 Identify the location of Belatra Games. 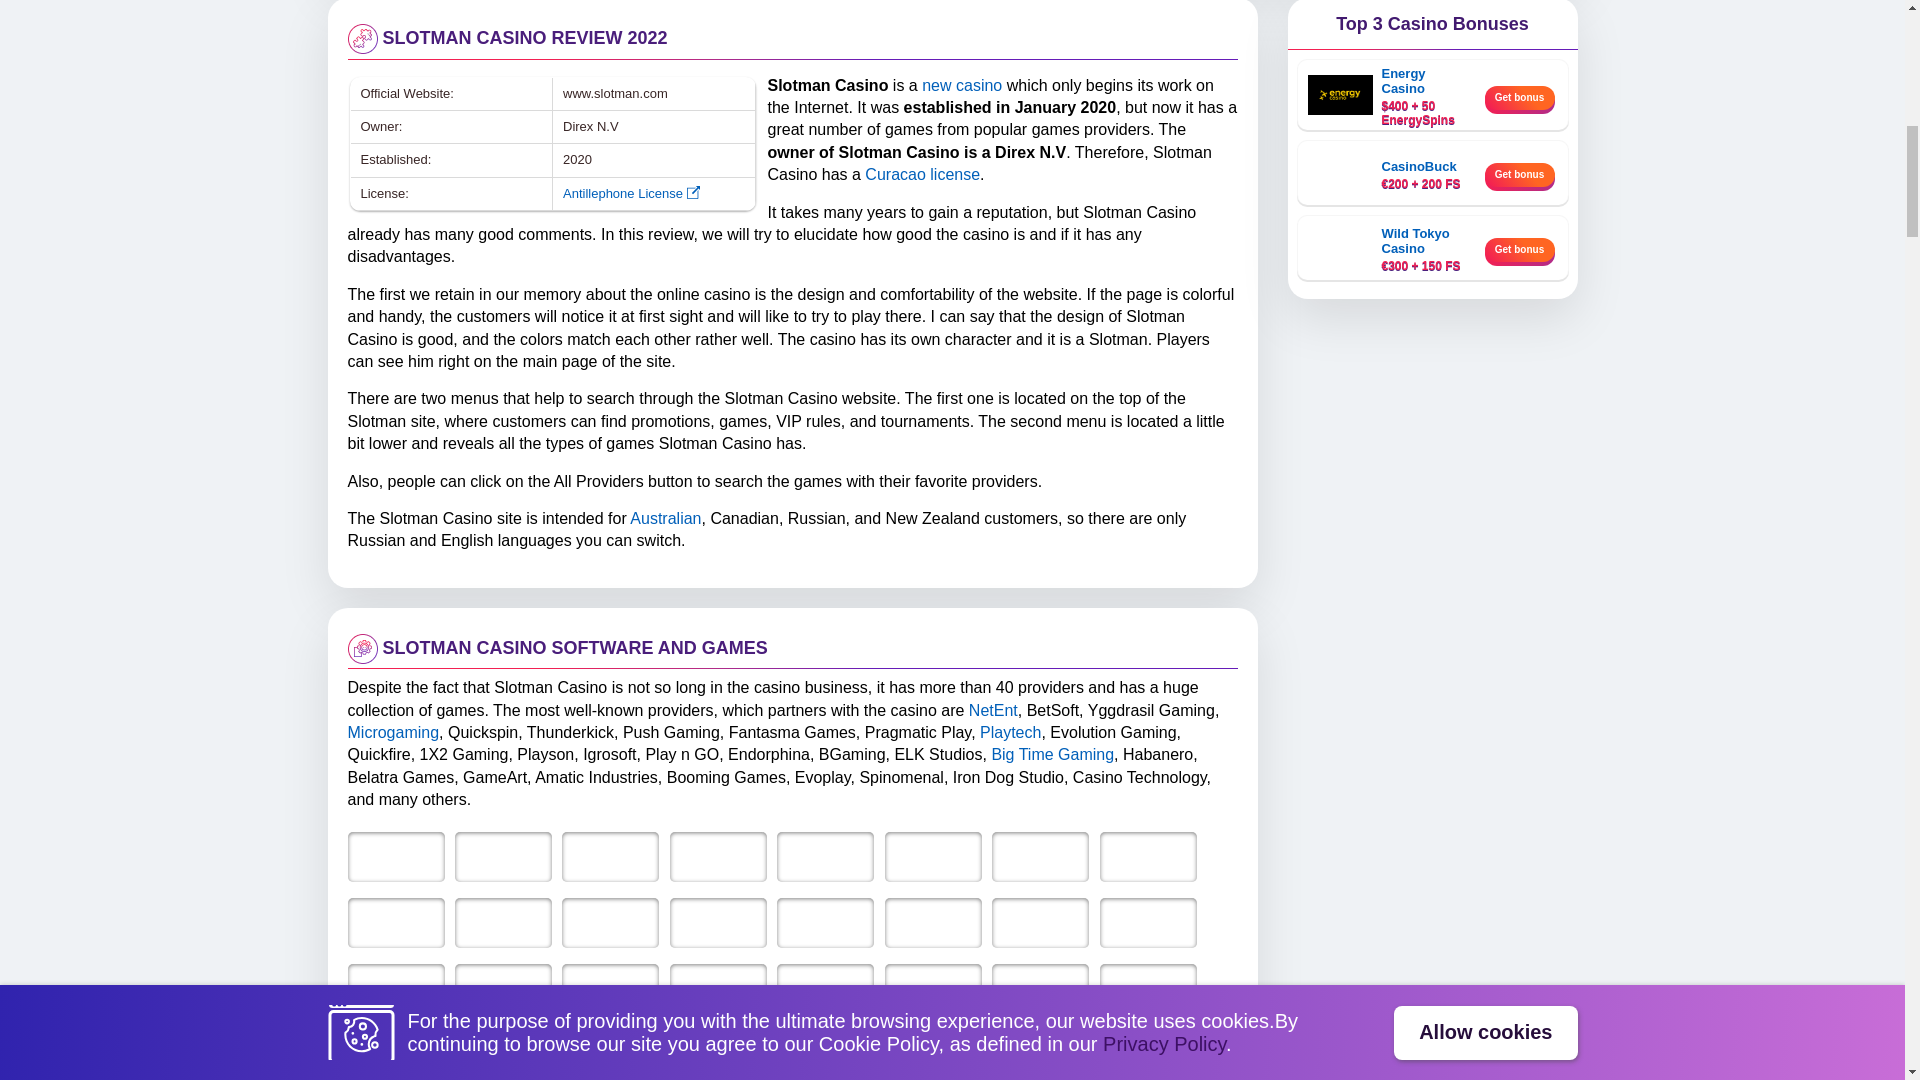
(1040, 922).